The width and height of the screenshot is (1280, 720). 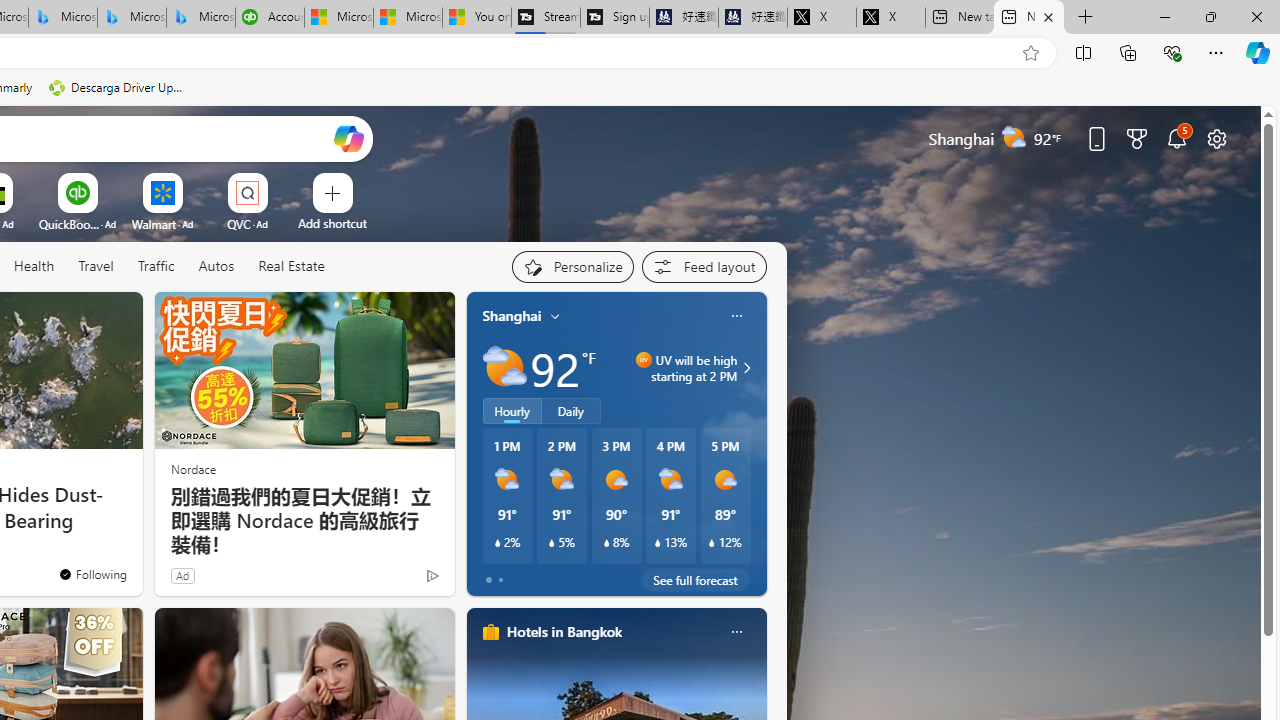 I want to click on Traffic, so click(x=155, y=266).